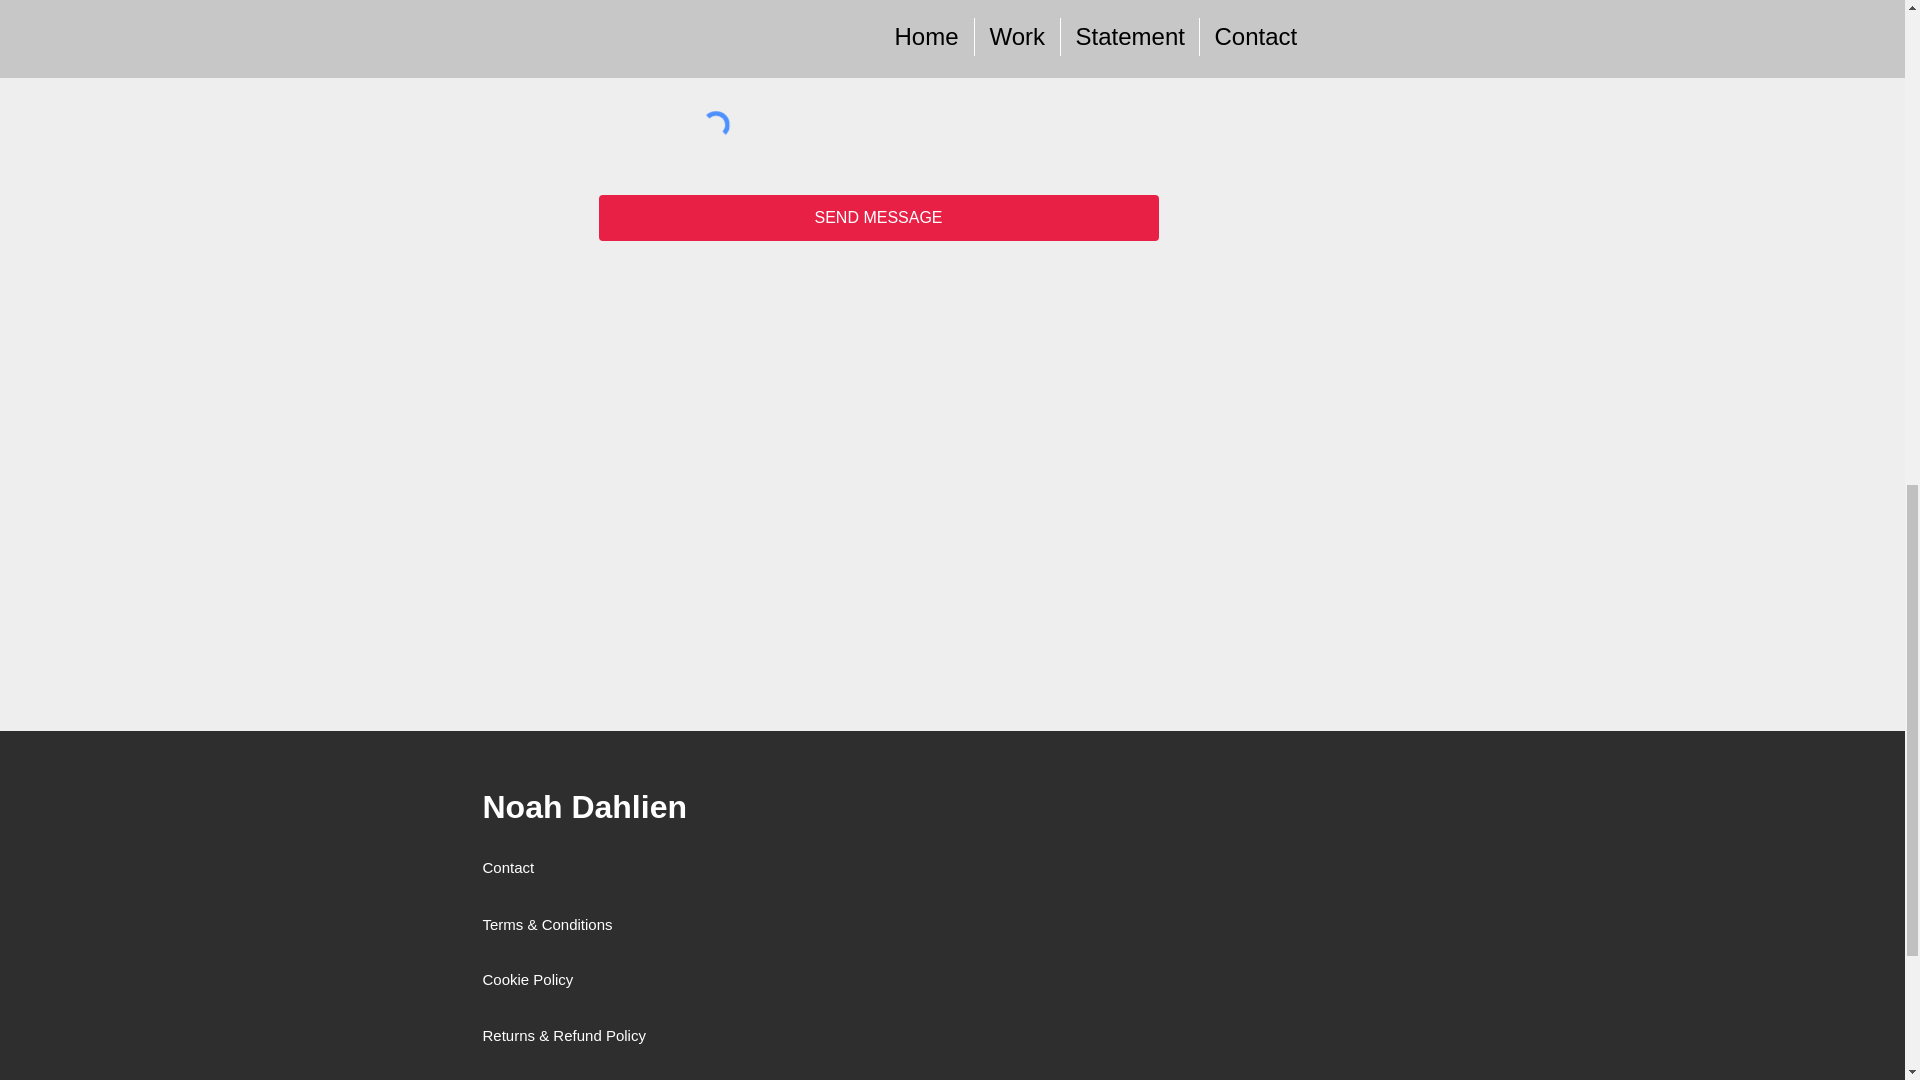 The width and height of the screenshot is (1920, 1080). I want to click on SEND MESSAGE, so click(877, 218).